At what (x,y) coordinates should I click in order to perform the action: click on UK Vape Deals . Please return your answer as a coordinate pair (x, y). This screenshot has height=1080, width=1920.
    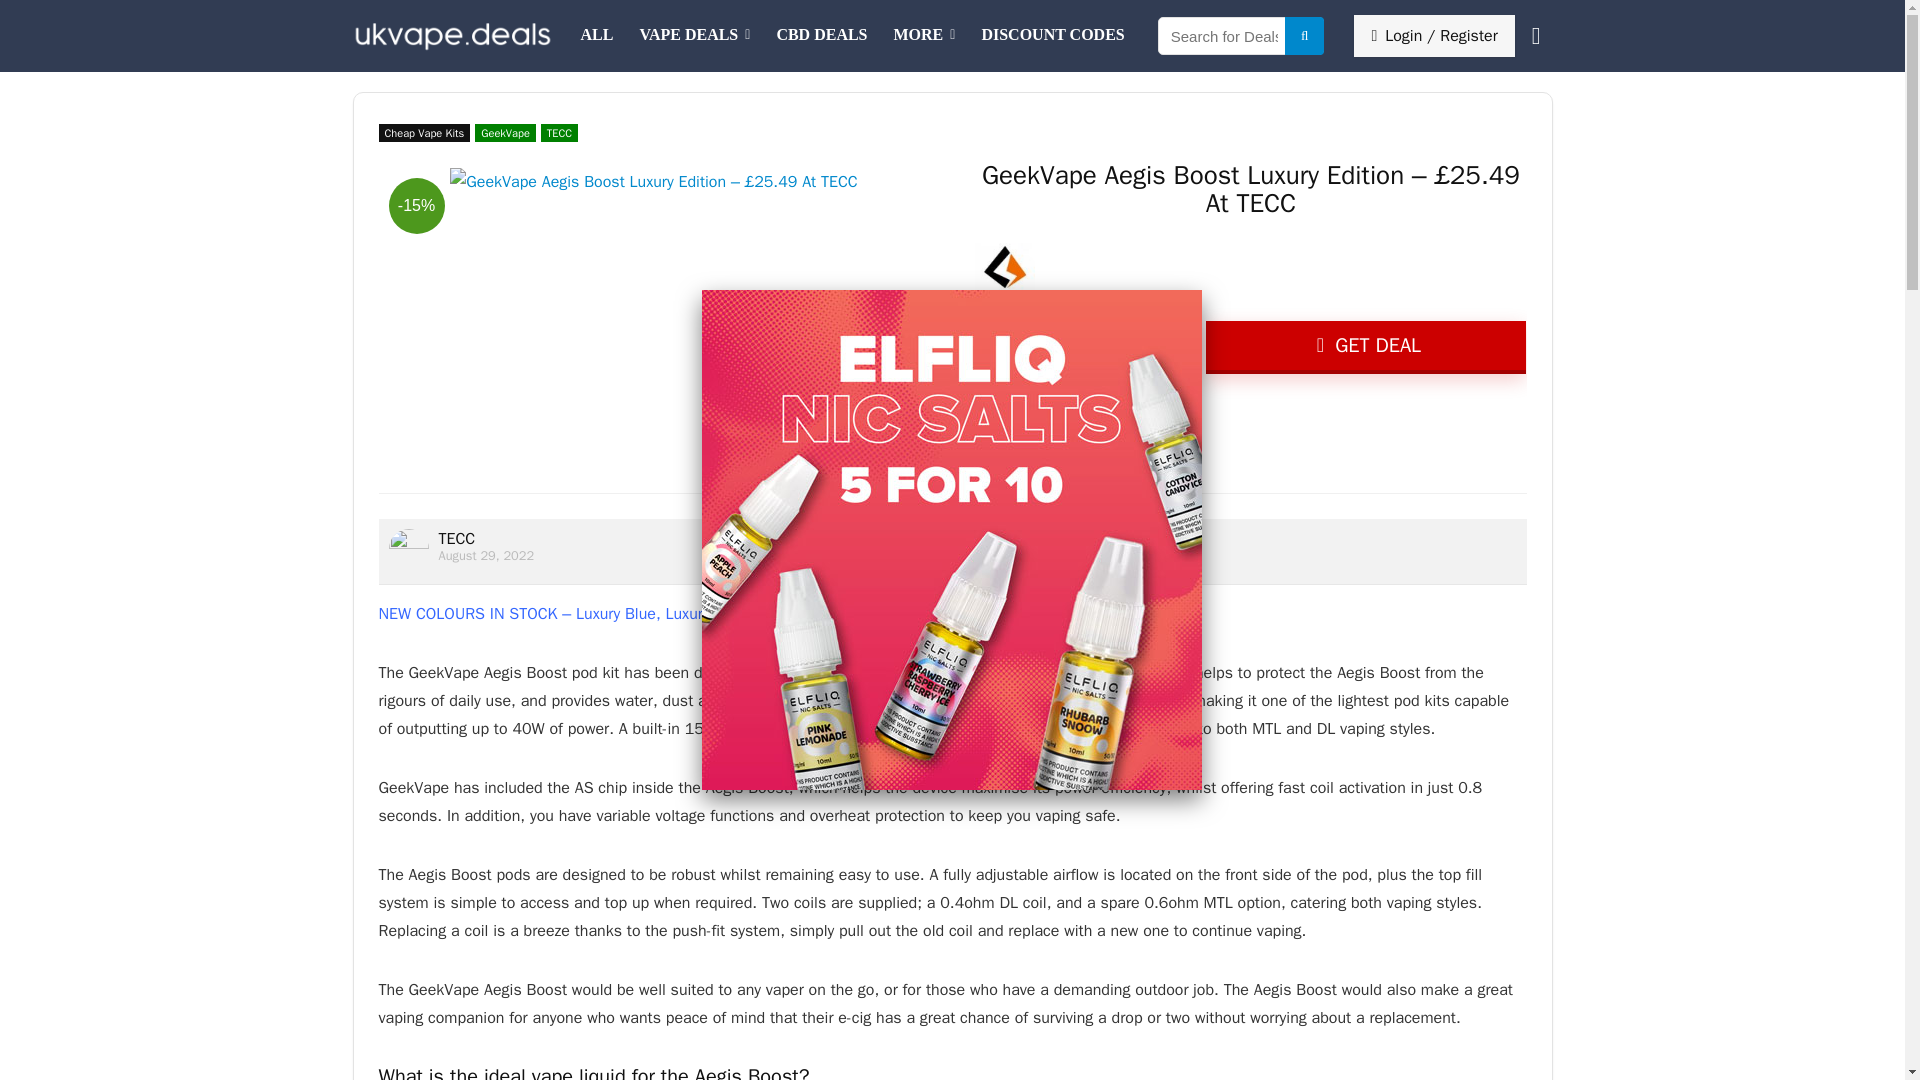
    Looking at the image, I should click on (598, 36).